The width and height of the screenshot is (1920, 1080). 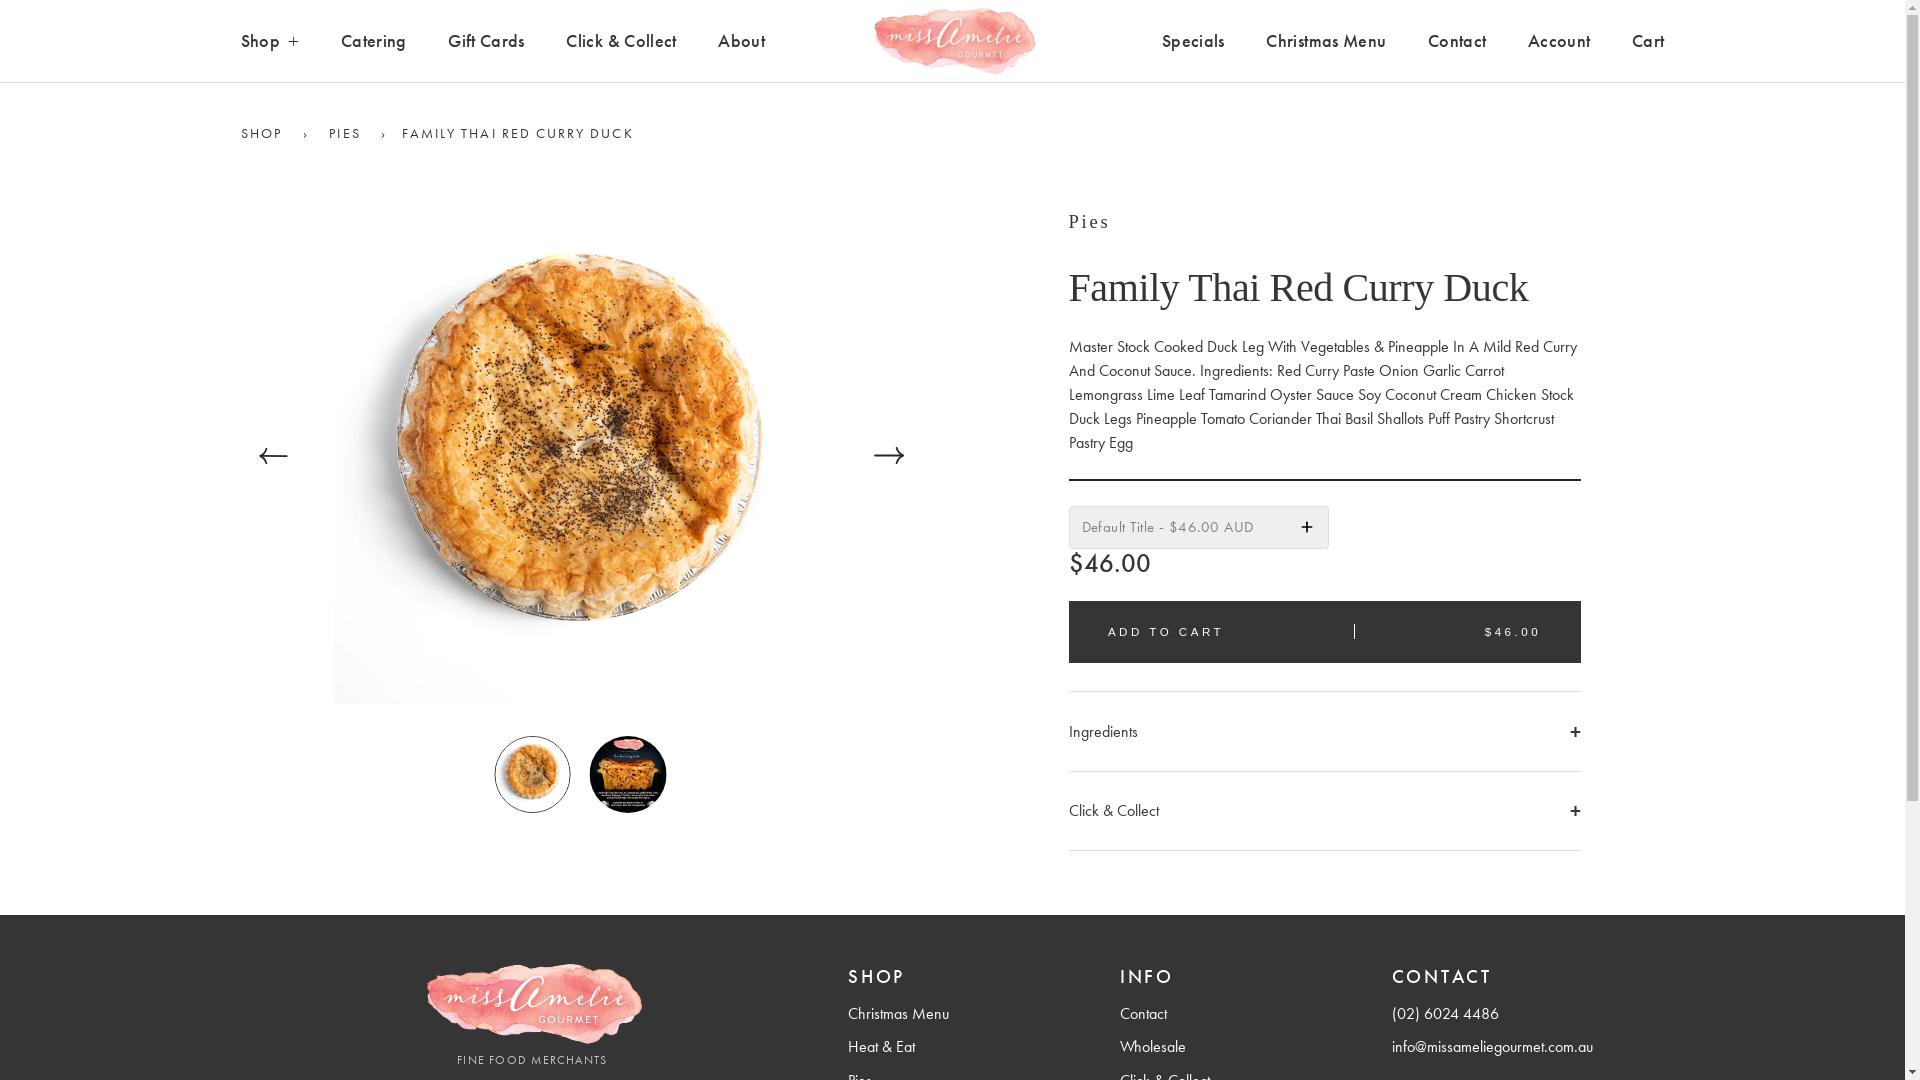 What do you see at coordinates (260, 134) in the screenshot?
I see `SHOP` at bounding box center [260, 134].